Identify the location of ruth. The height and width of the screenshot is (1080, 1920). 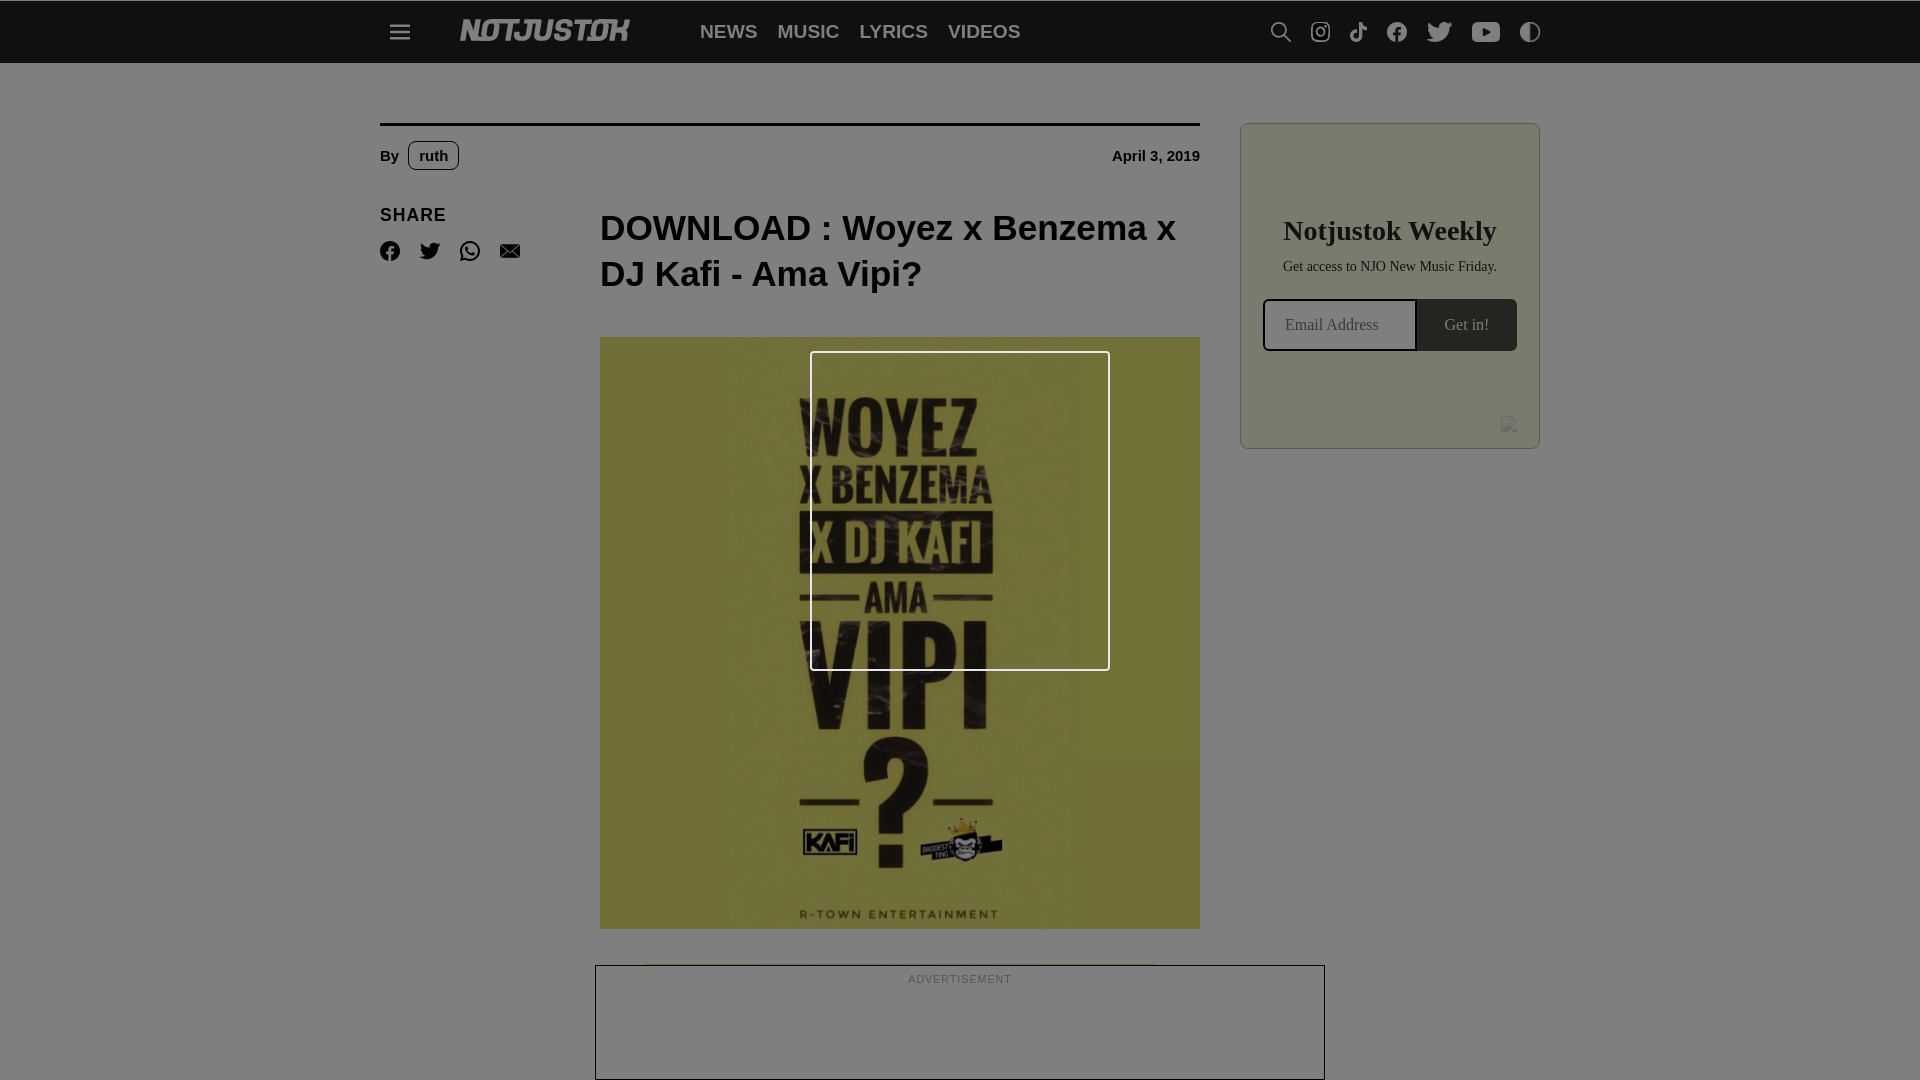
(432, 155).